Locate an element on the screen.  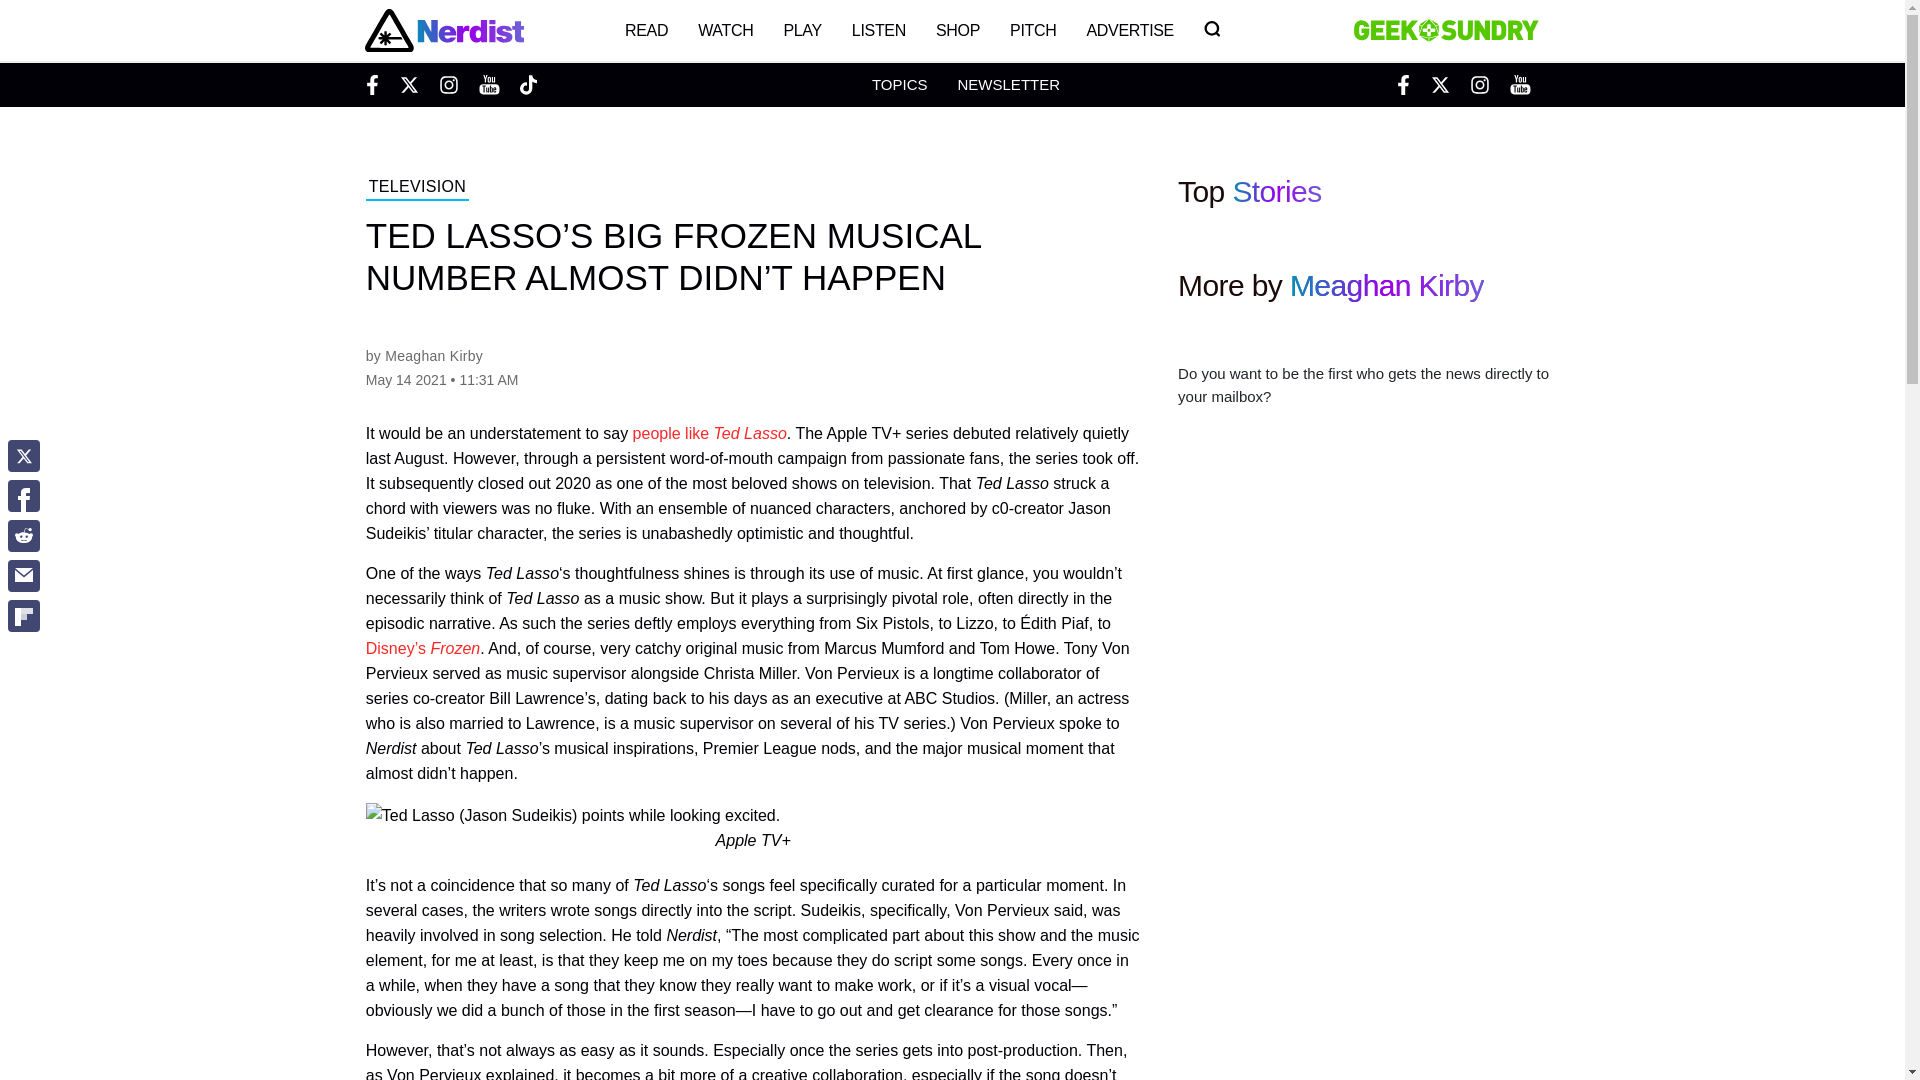
Meaghan Kirby is located at coordinates (434, 355).